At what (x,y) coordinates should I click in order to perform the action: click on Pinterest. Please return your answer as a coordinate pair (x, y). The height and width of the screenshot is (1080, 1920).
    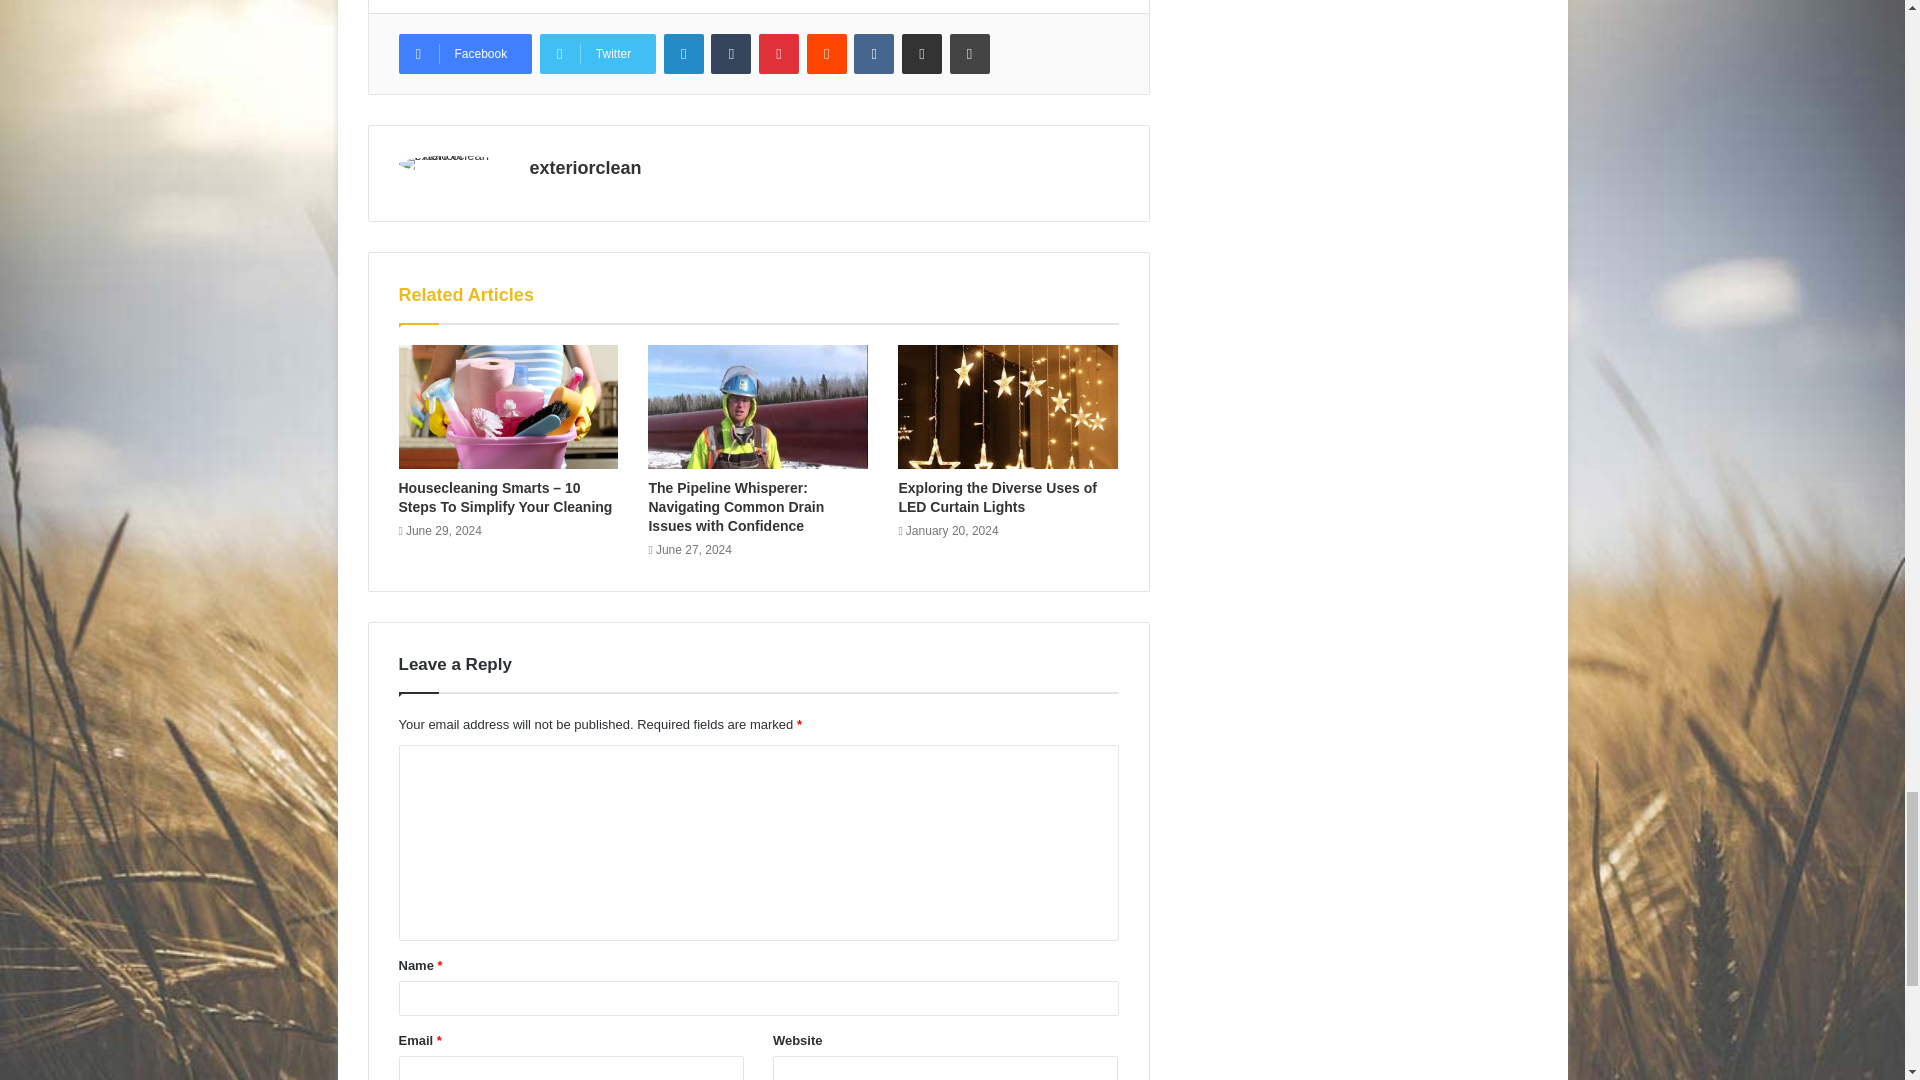
    Looking at the image, I should click on (778, 54).